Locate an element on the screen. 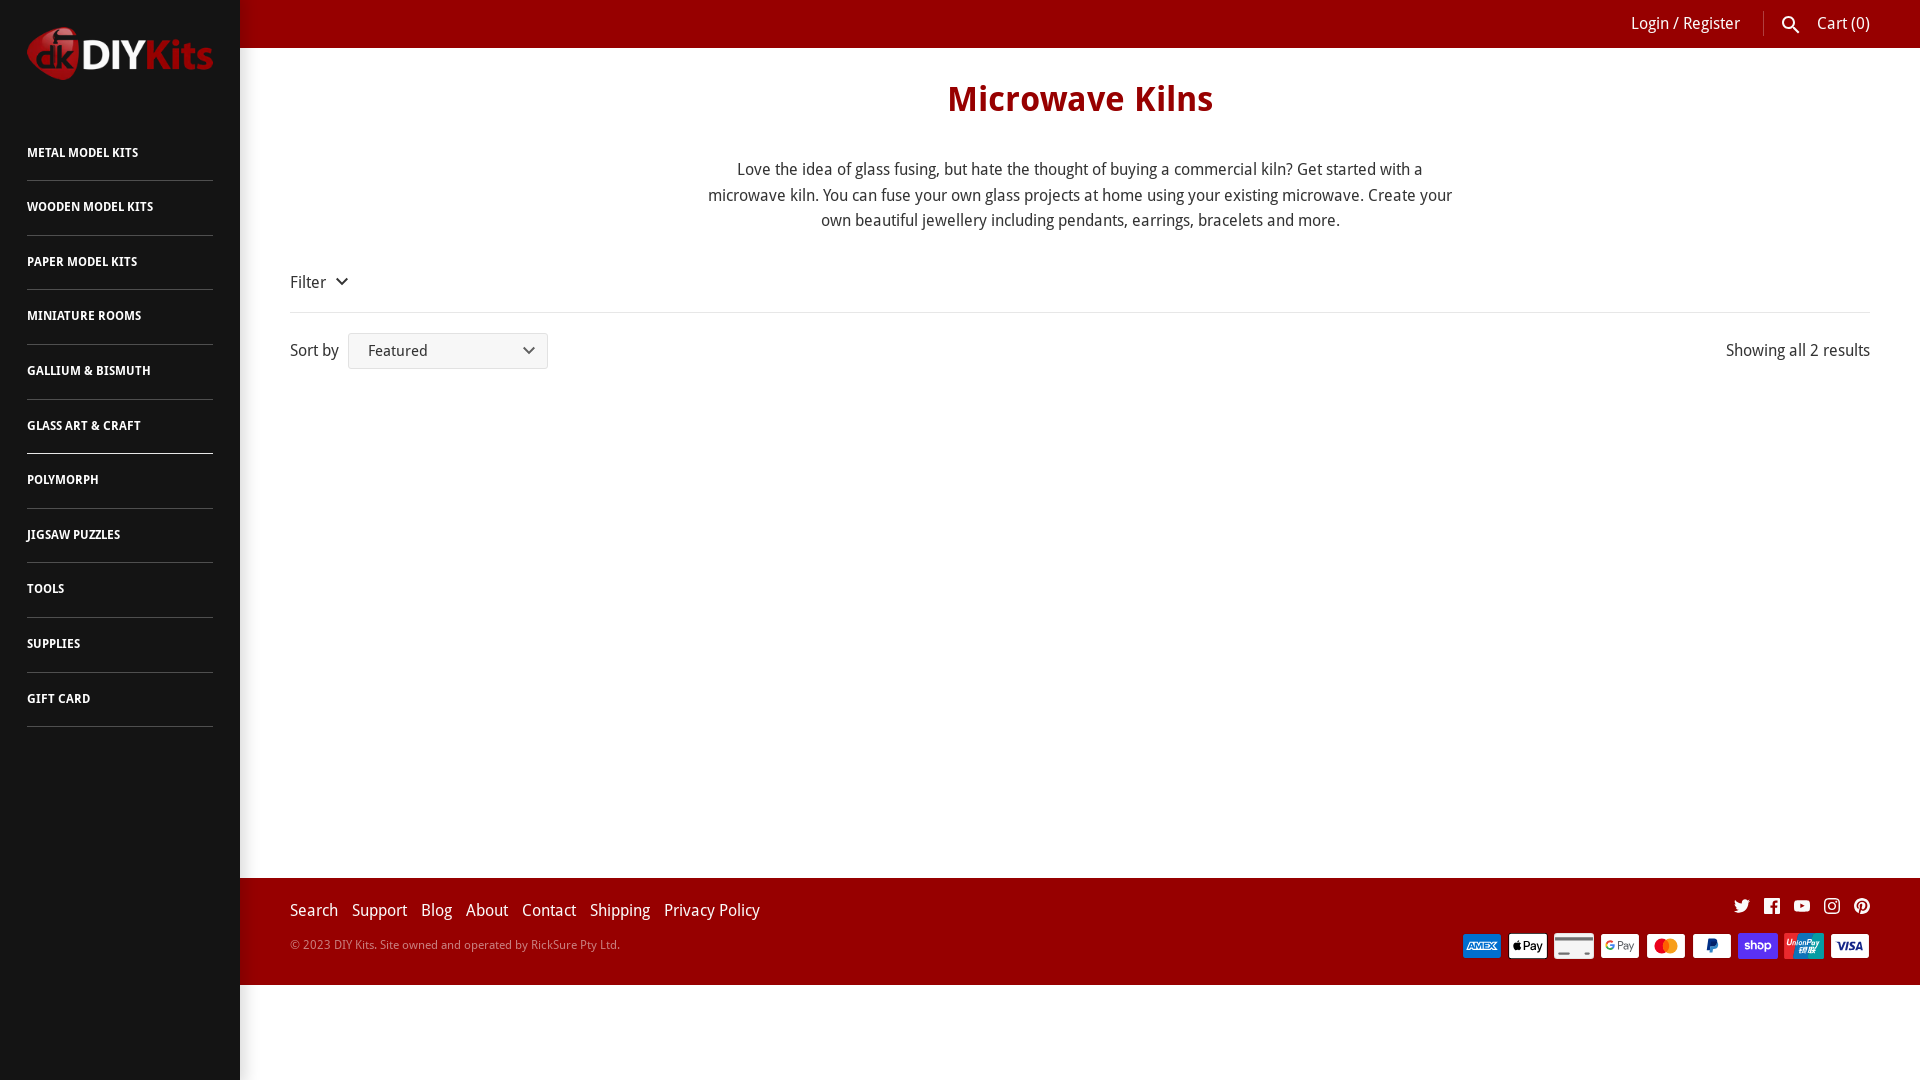 The image size is (1920, 1080). Cart (0) is located at coordinates (1844, 24).